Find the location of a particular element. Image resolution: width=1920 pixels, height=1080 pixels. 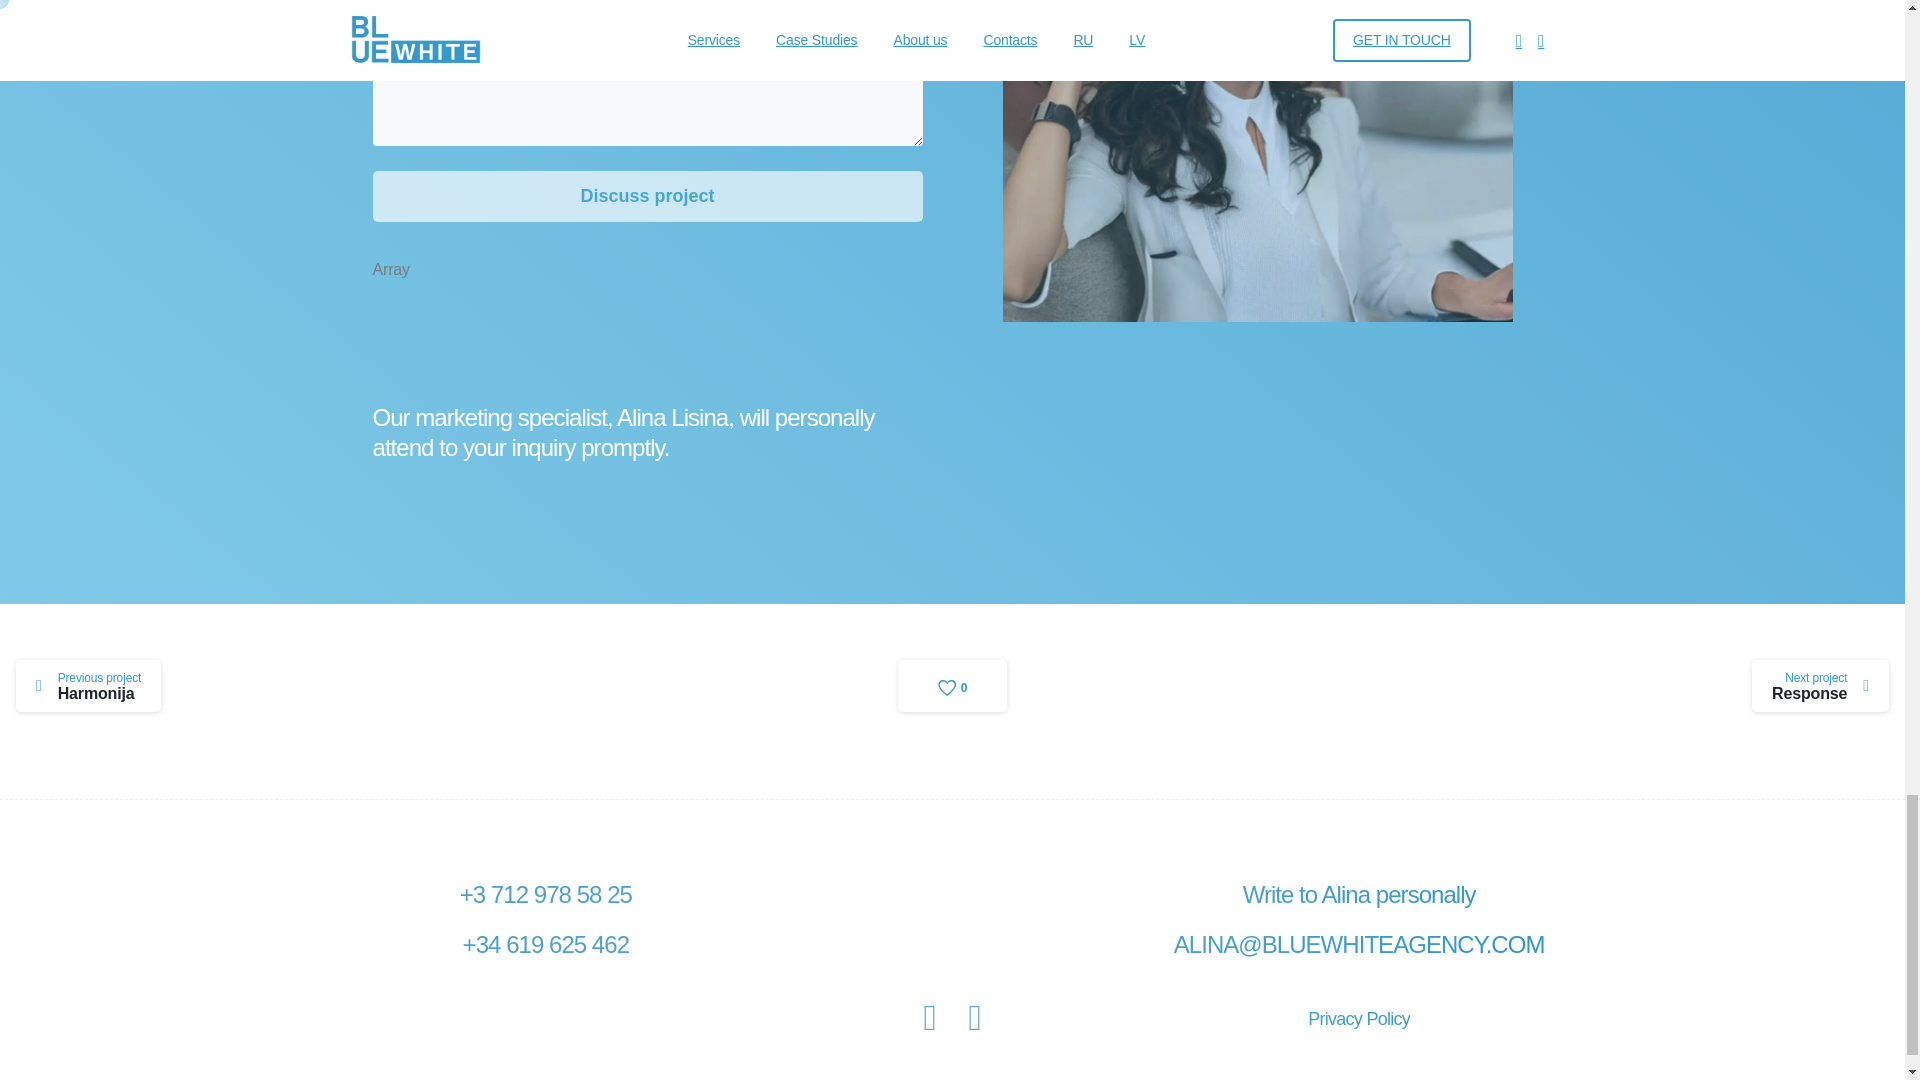

Discuss project is located at coordinates (88, 686).